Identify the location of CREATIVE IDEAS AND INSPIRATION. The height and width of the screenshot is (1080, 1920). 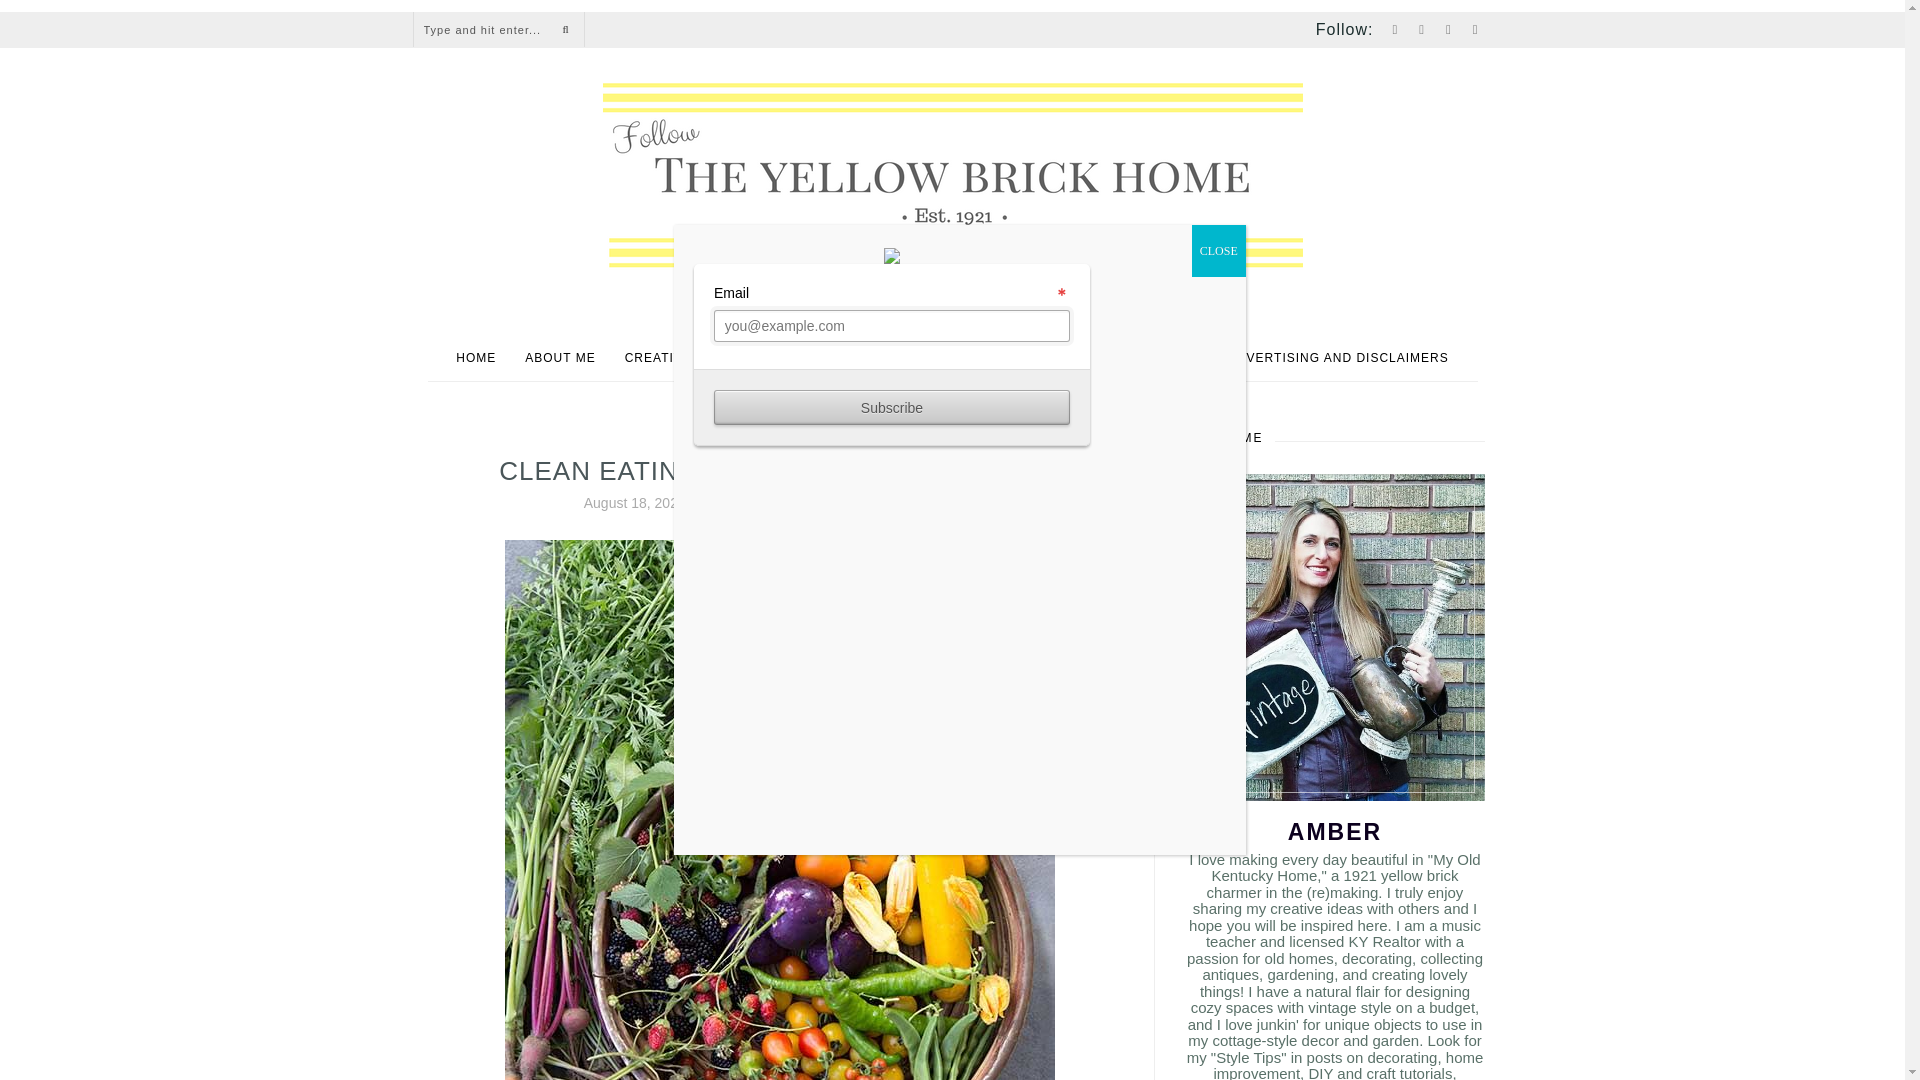
(747, 358).